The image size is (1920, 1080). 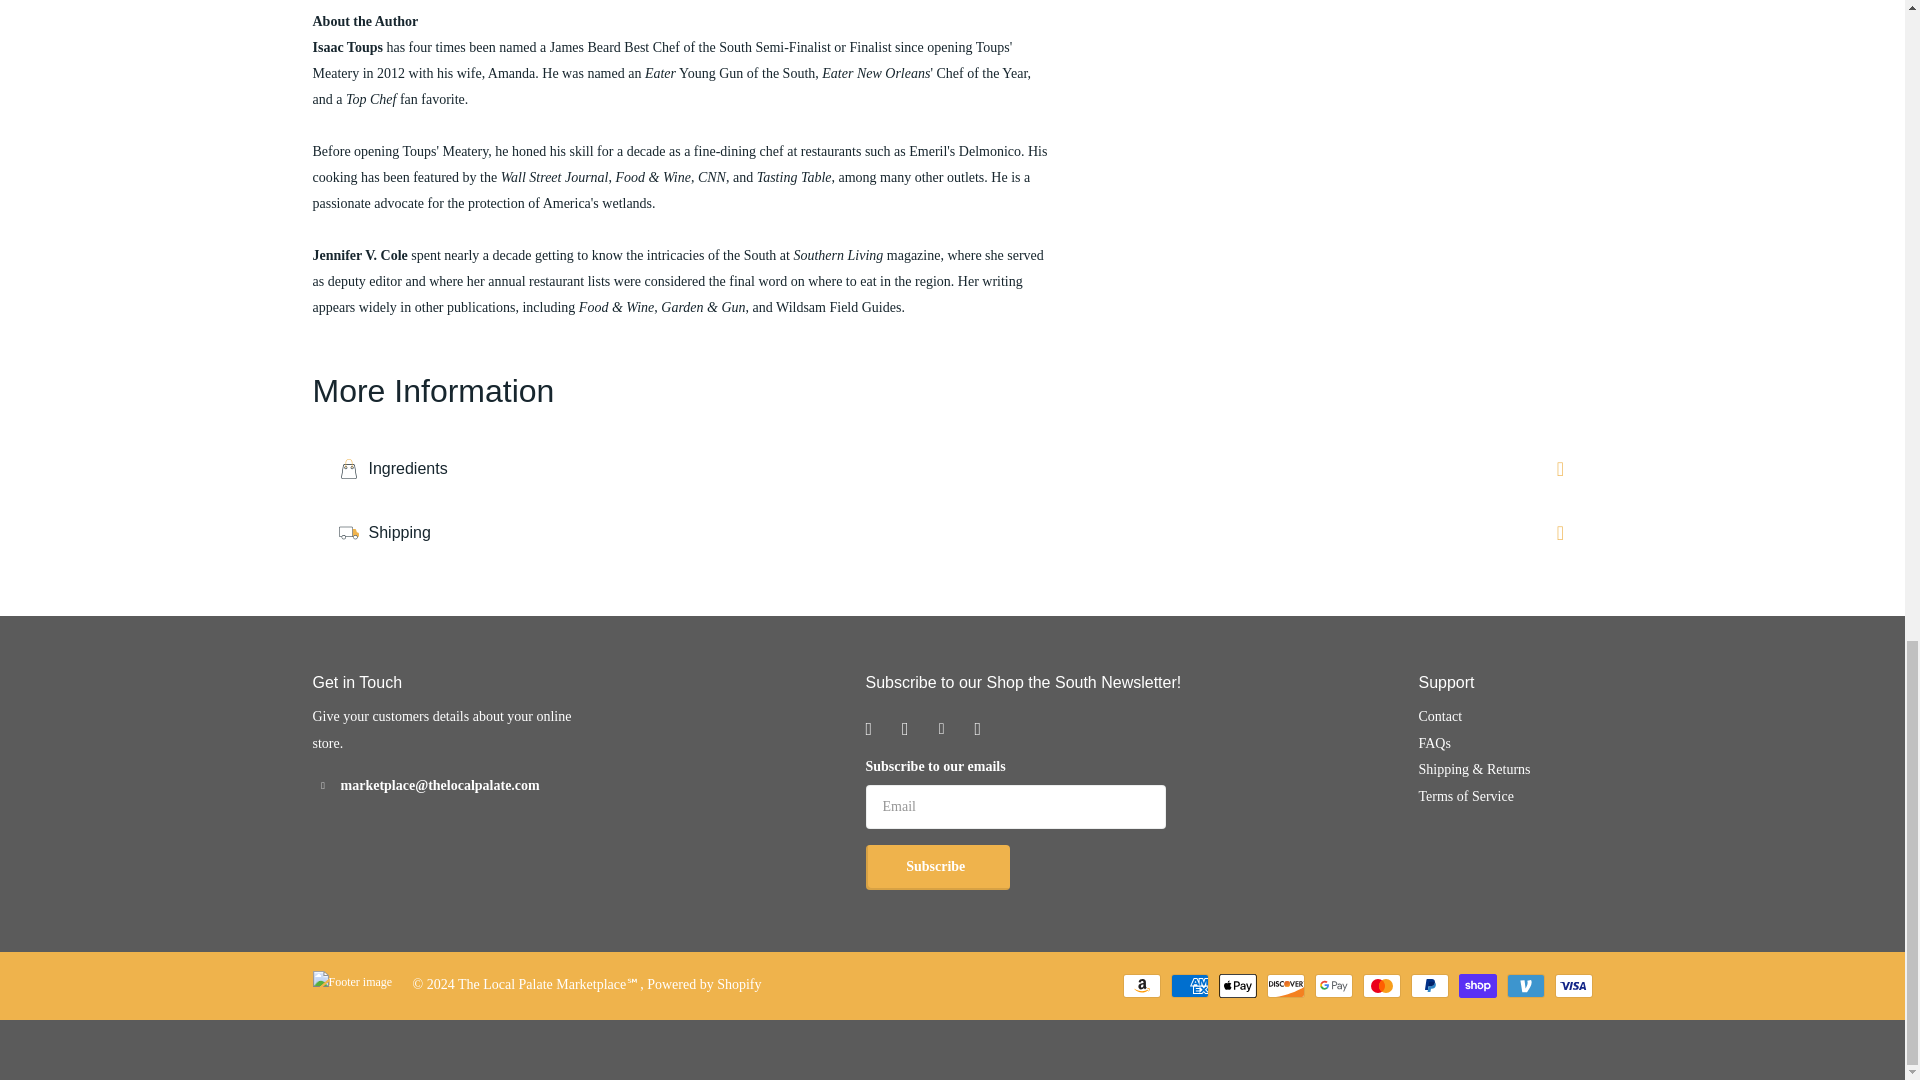 What do you see at coordinates (1465, 796) in the screenshot?
I see `Terms of Service` at bounding box center [1465, 796].